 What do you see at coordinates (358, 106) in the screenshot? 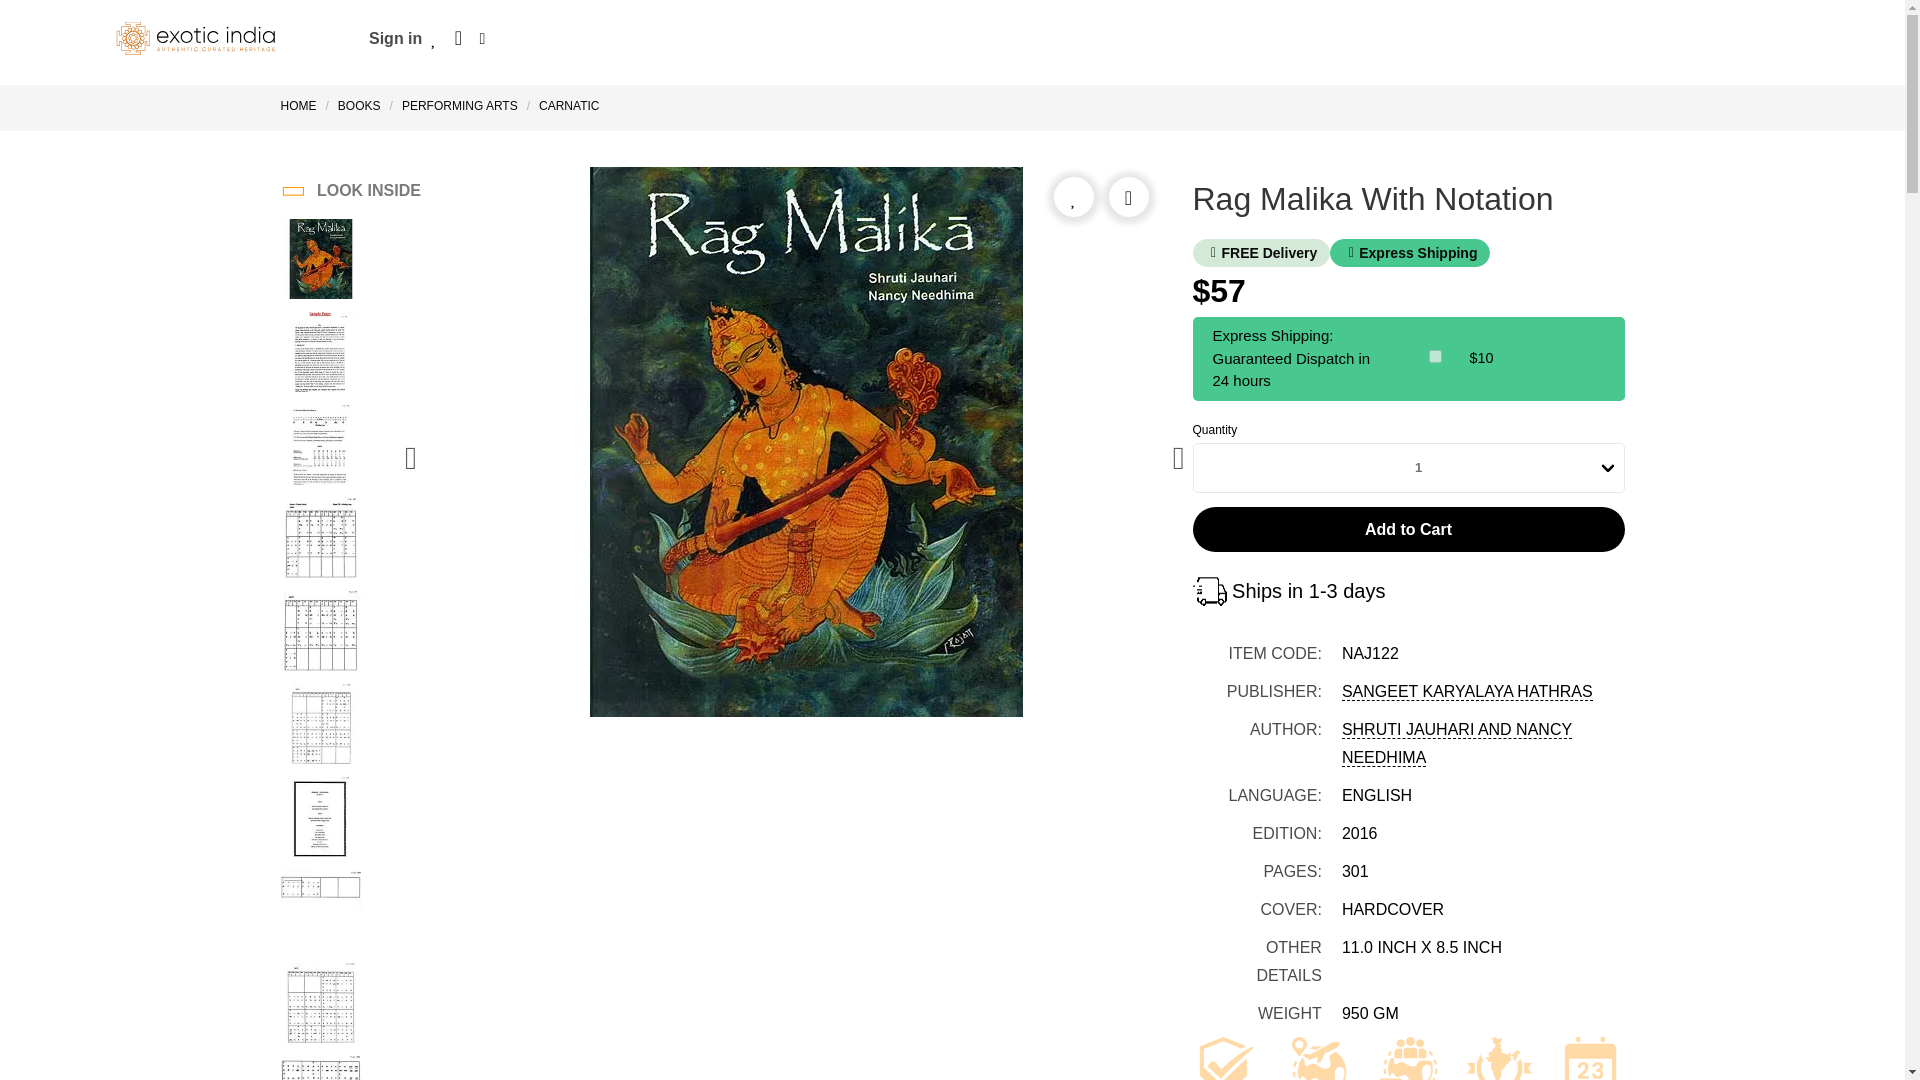
I see `Books` at bounding box center [358, 106].